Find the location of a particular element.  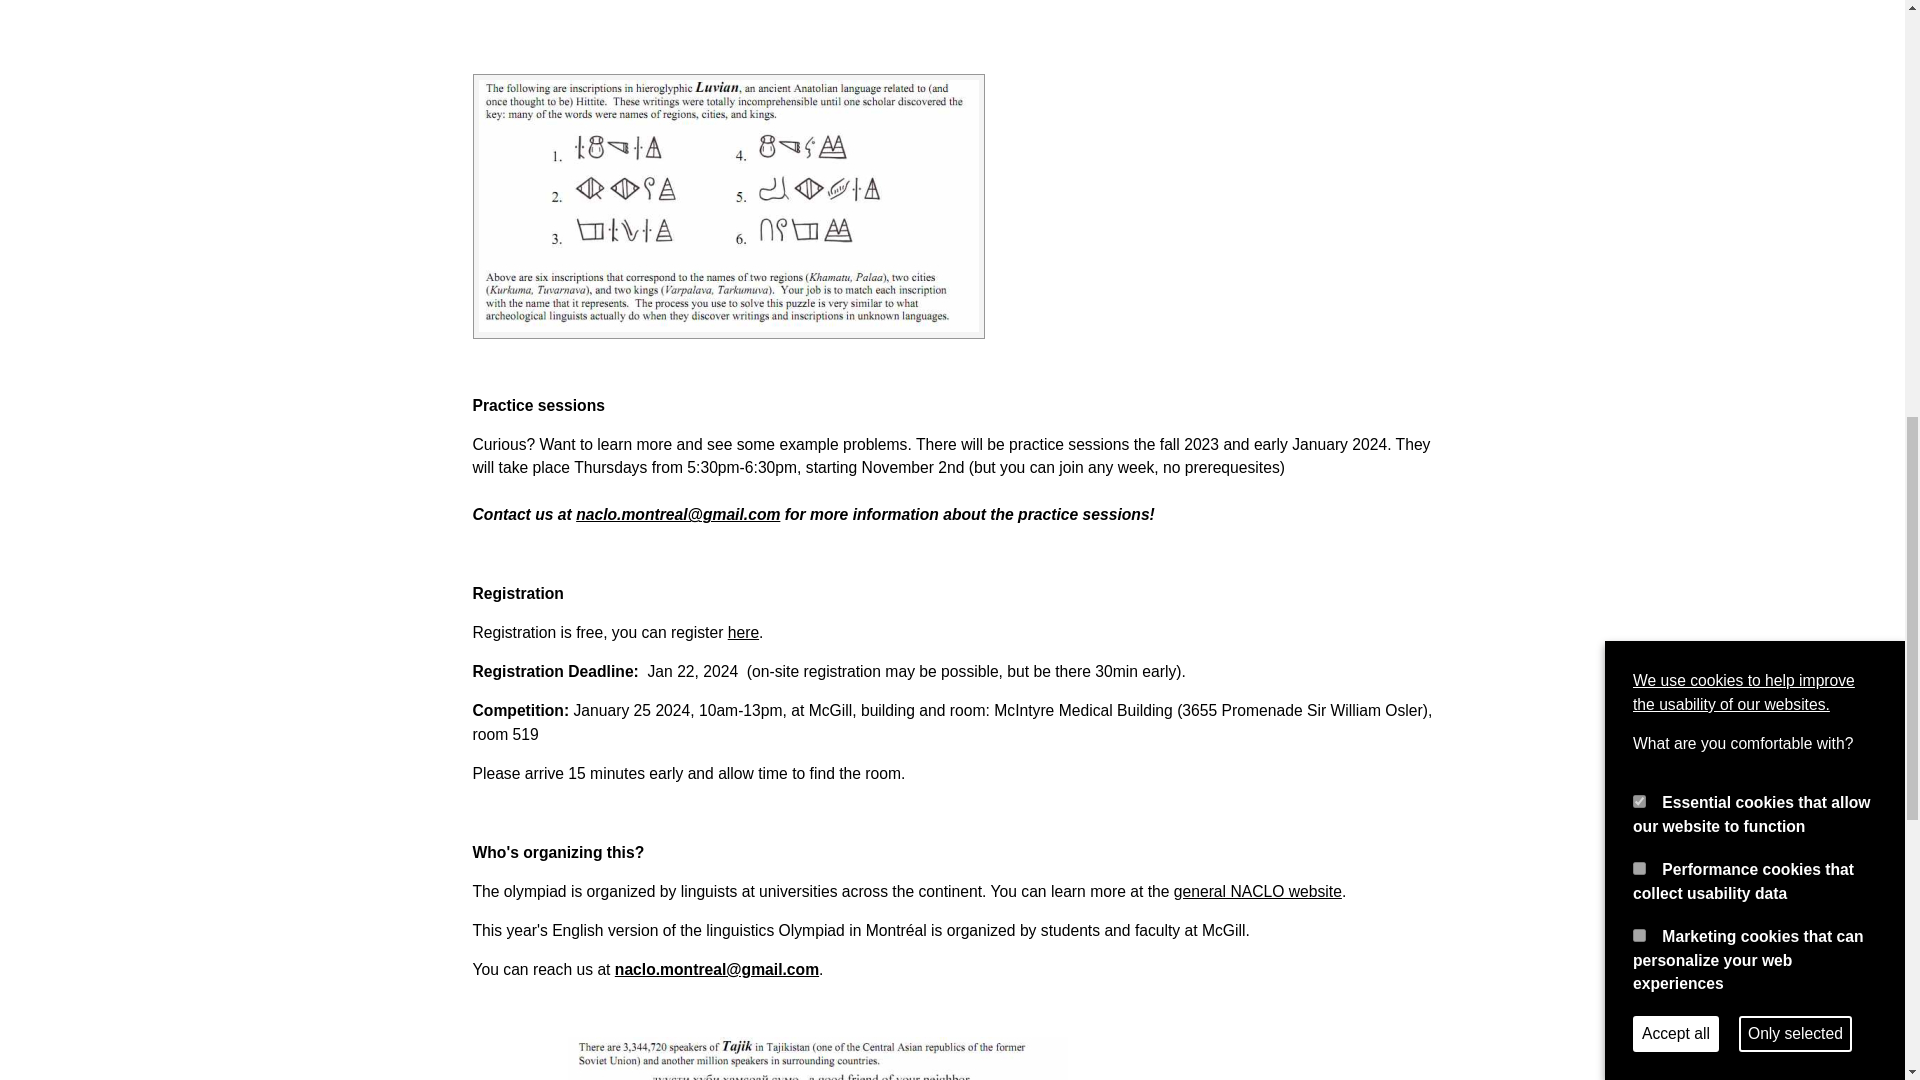

Tajik is located at coordinates (818, 1058).